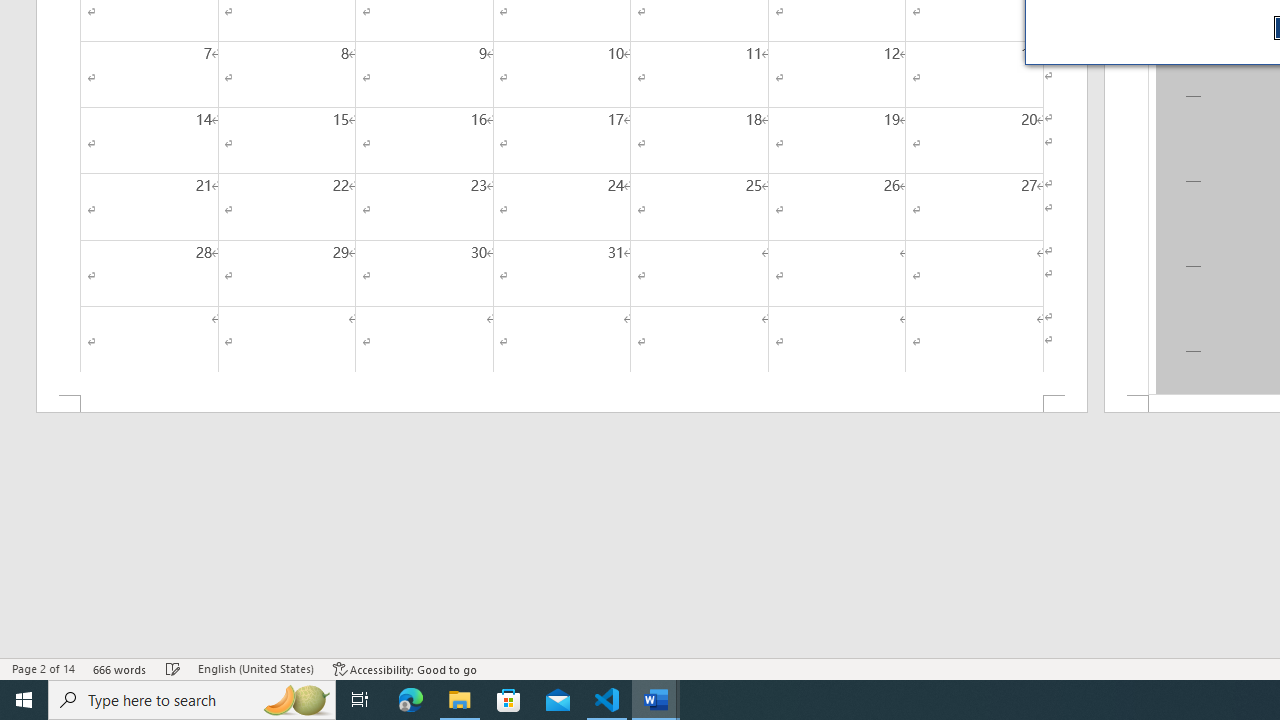  I want to click on Type here to search, so click(192, 700).